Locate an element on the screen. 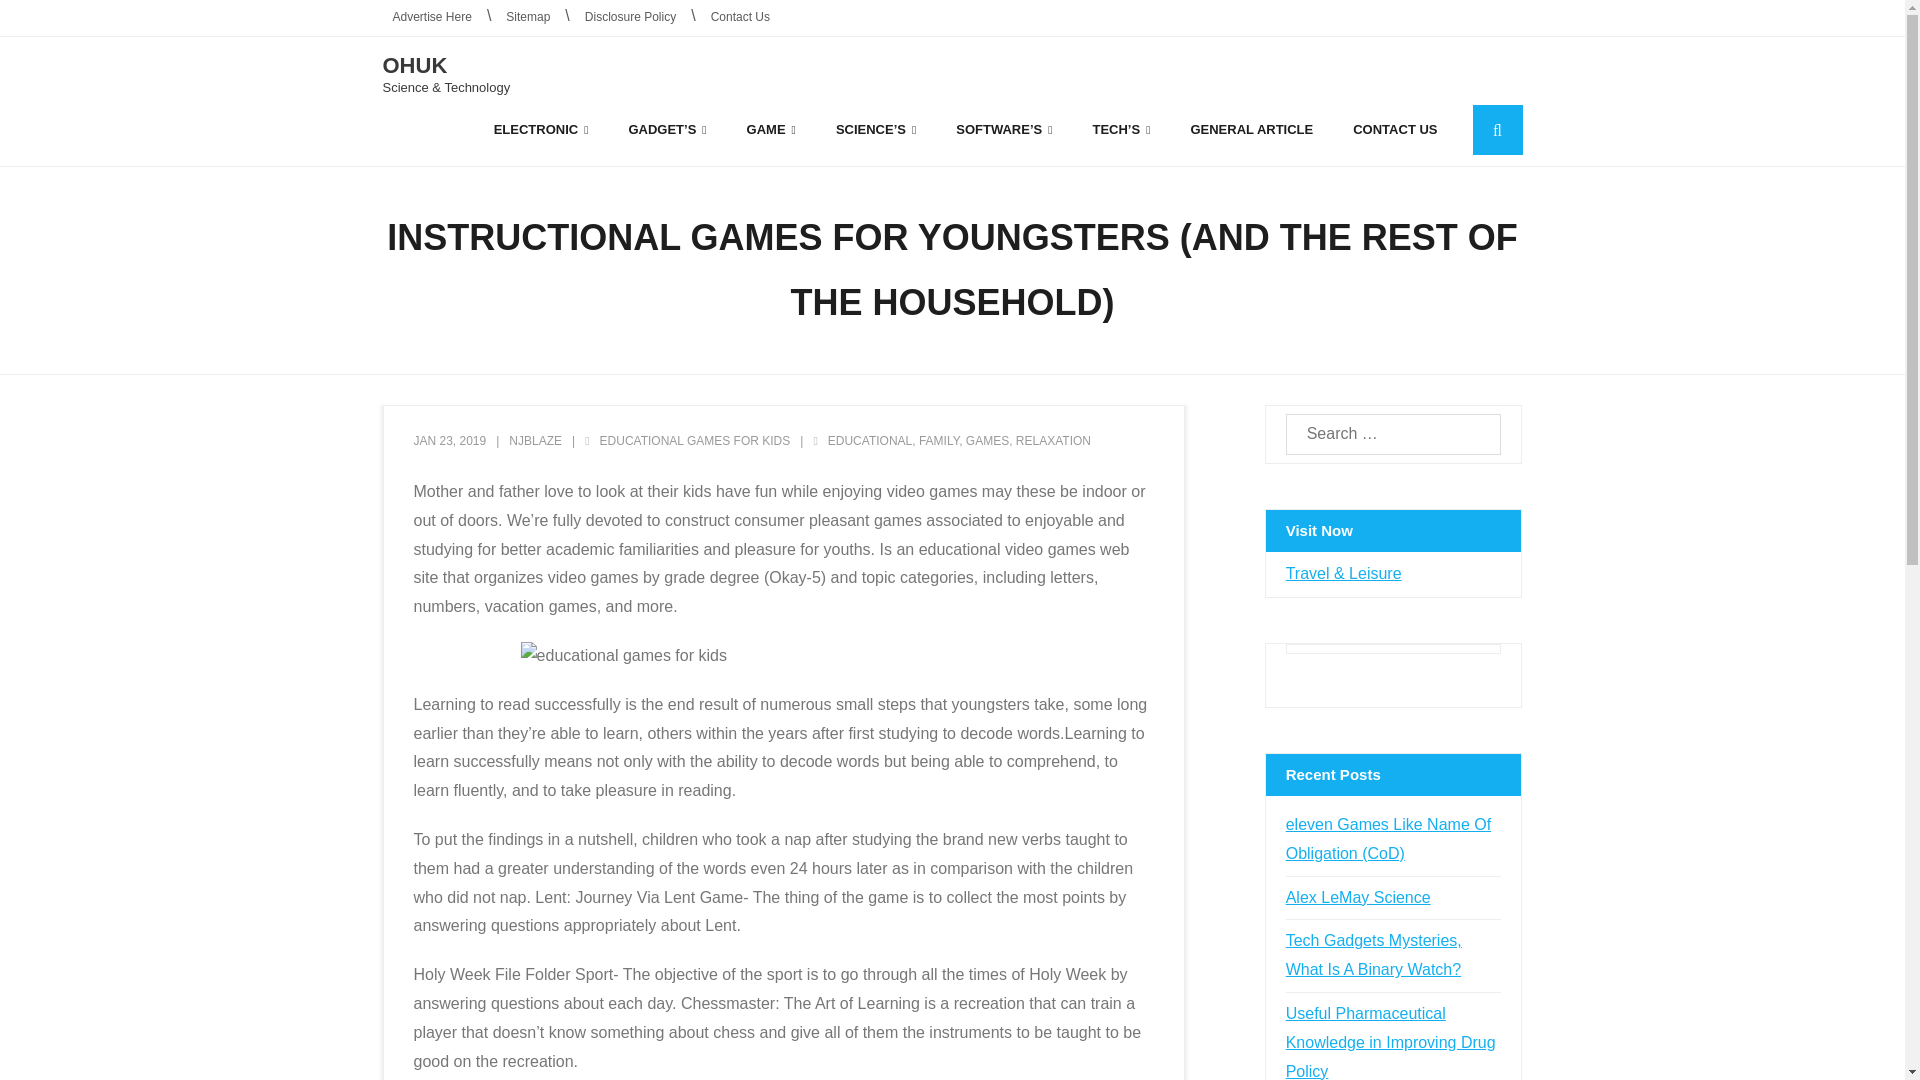 The height and width of the screenshot is (1080, 1920). ELECTRONIC is located at coordinates (541, 129).